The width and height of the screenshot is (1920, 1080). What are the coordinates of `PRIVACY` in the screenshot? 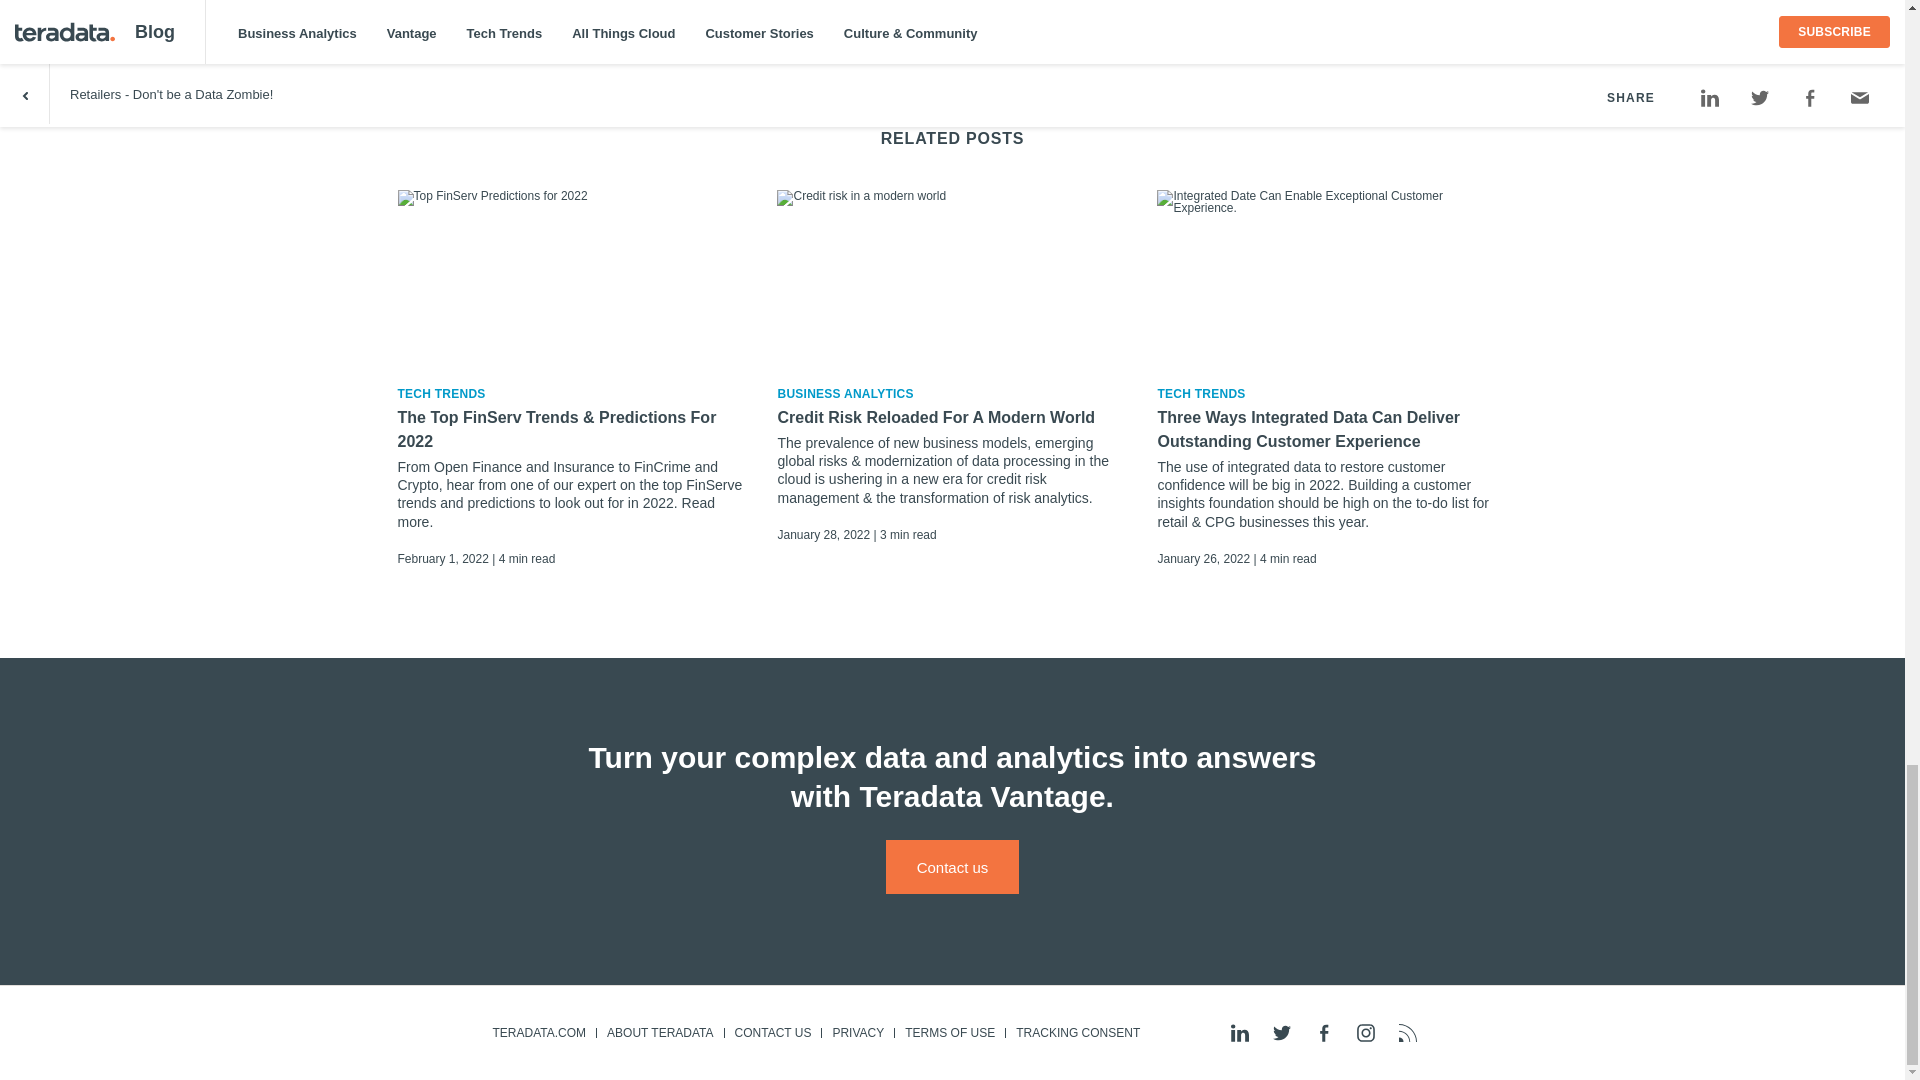 It's located at (858, 1032).